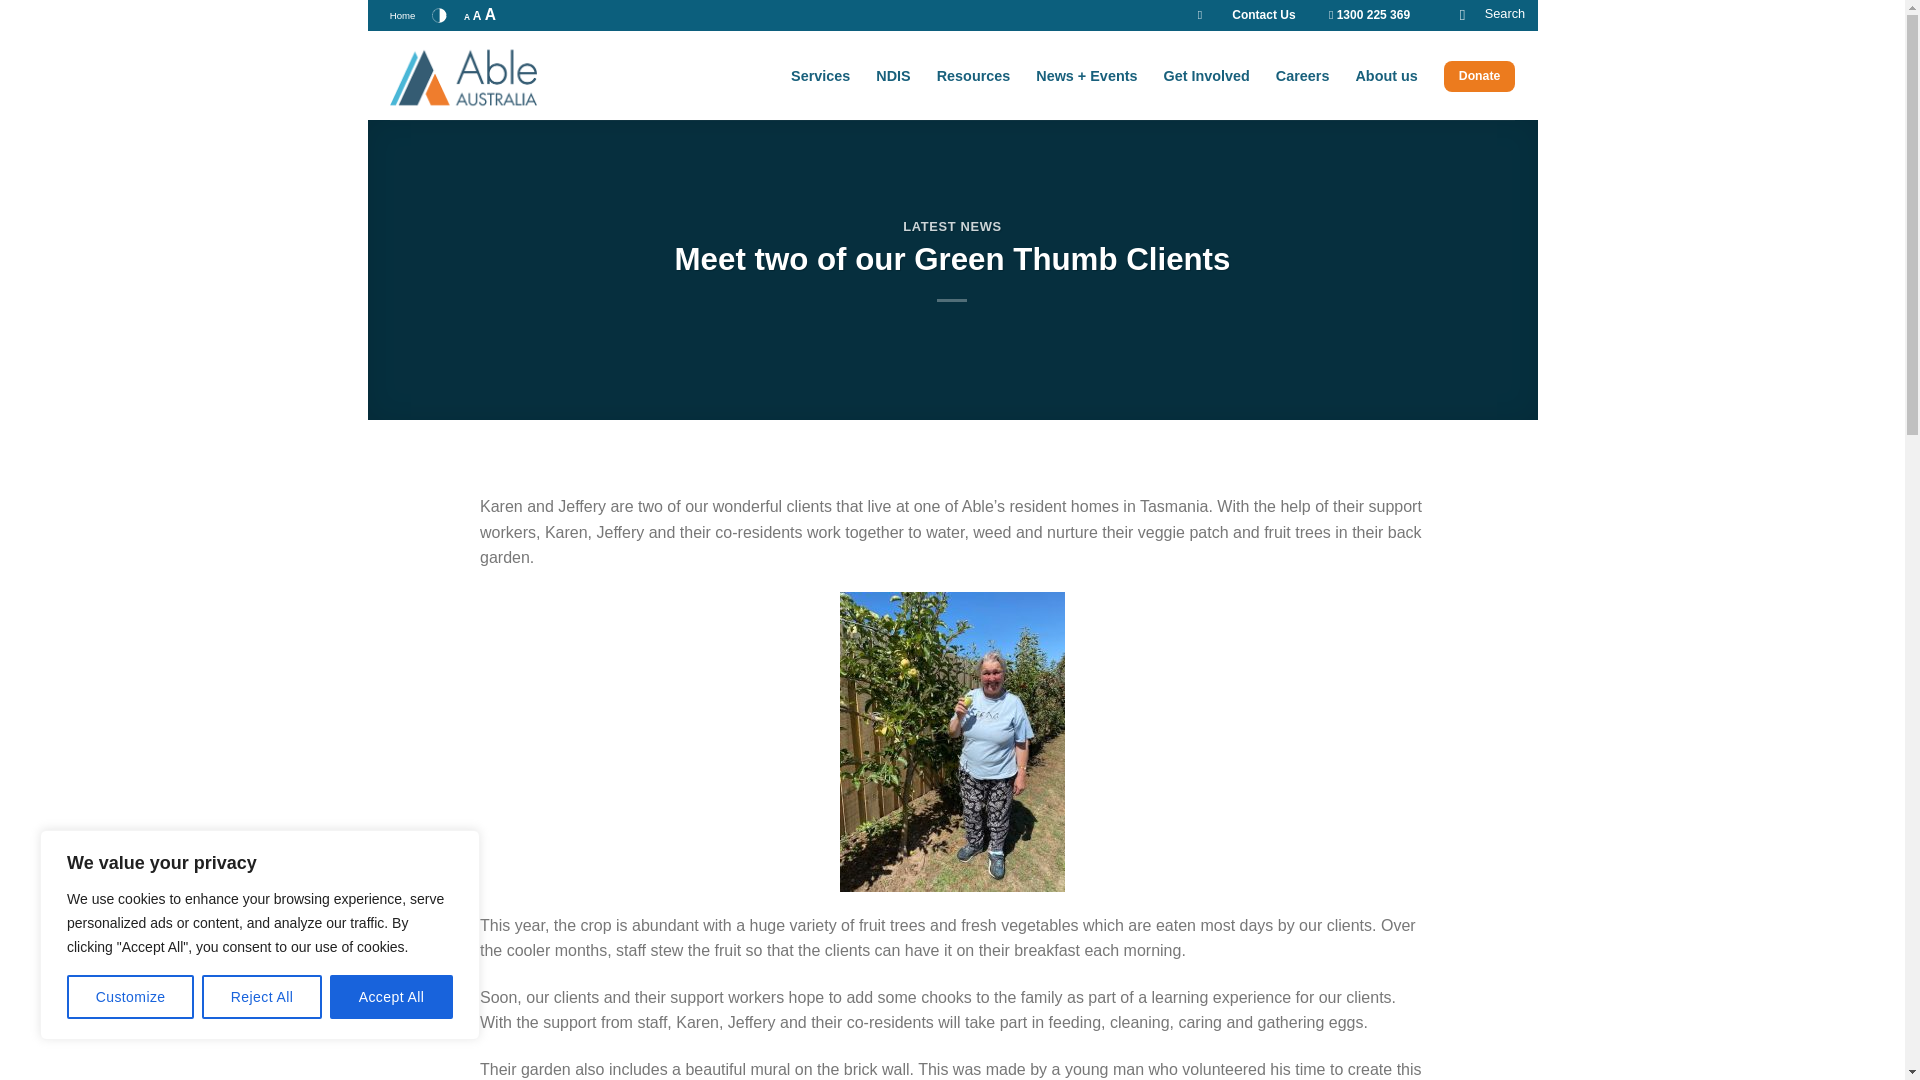 Image resolution: width=1920 pixels, height=1080 pixels. Describe the element at coordinates (392, 997) in the screenshot. I see `Accept All` at that location.